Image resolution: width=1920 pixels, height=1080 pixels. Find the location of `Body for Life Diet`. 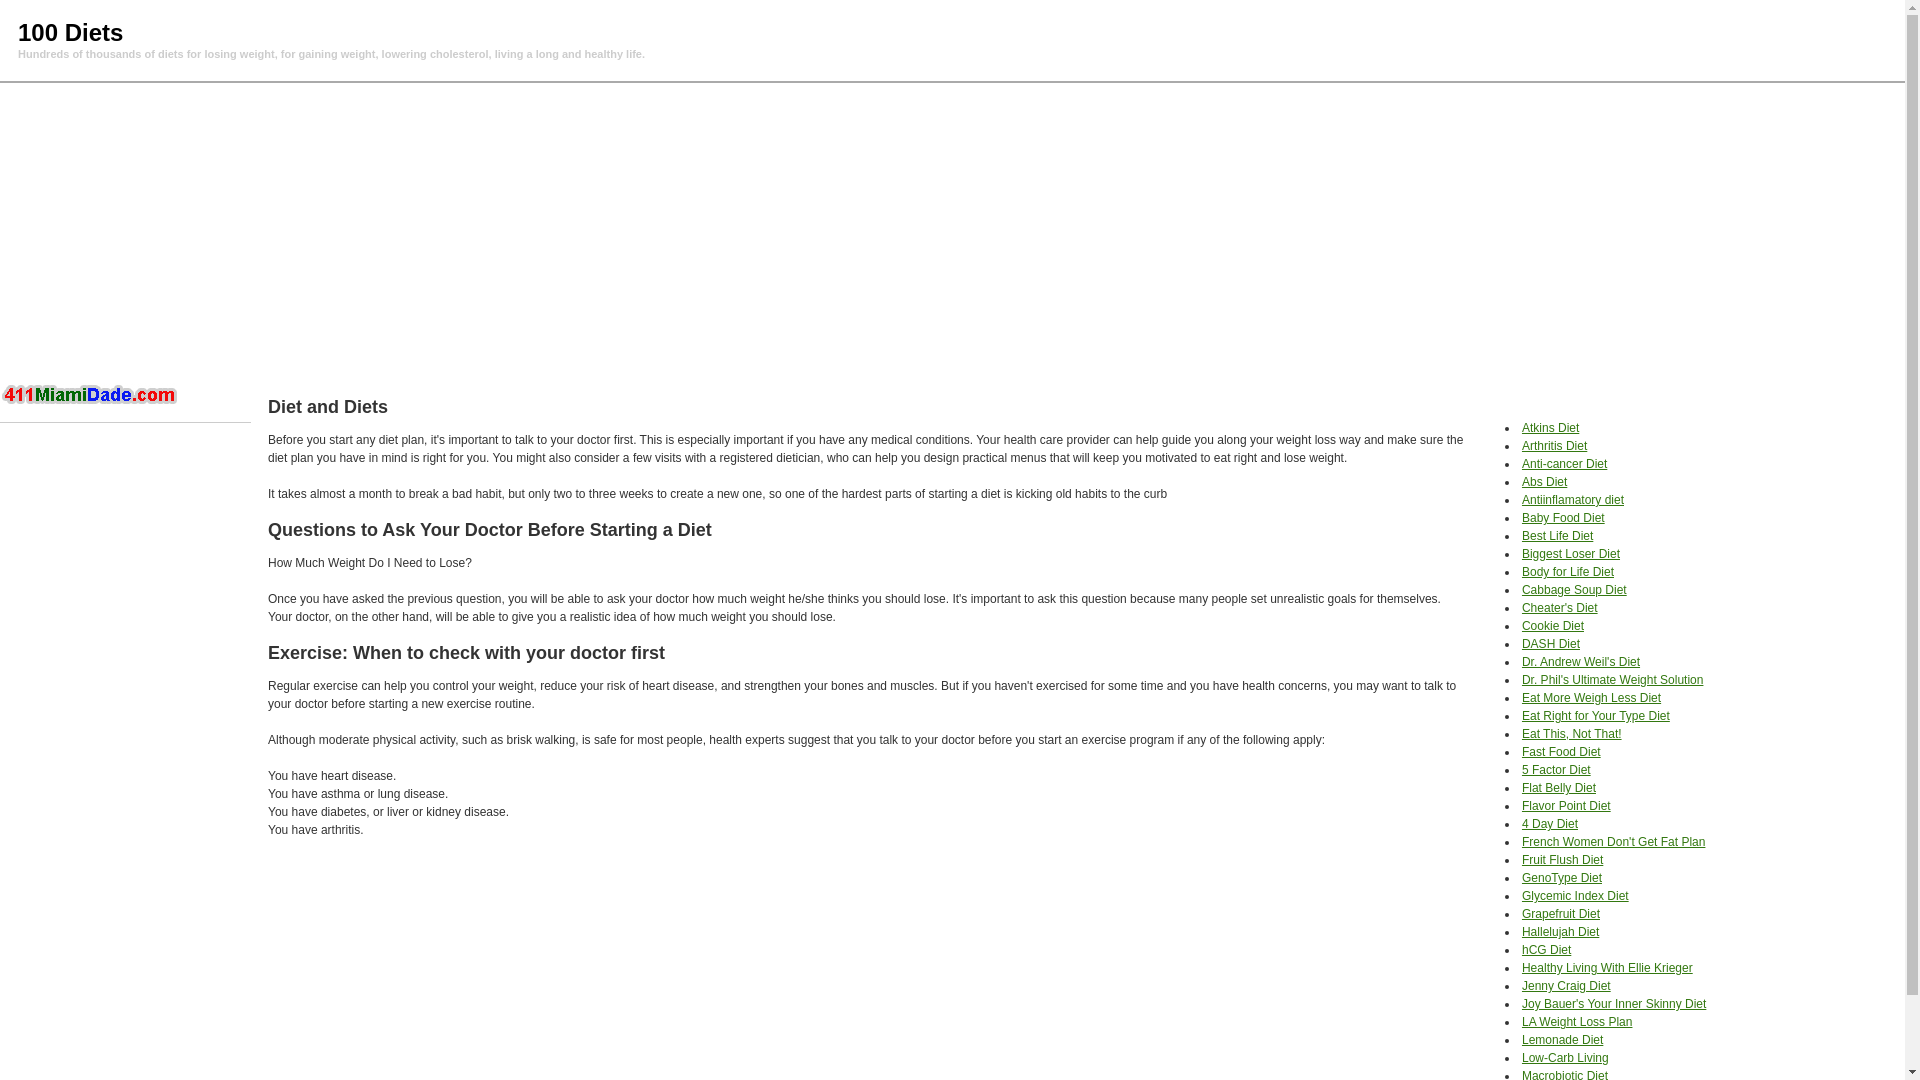

Body for Life Diet is located at coordinates (1568, 572).